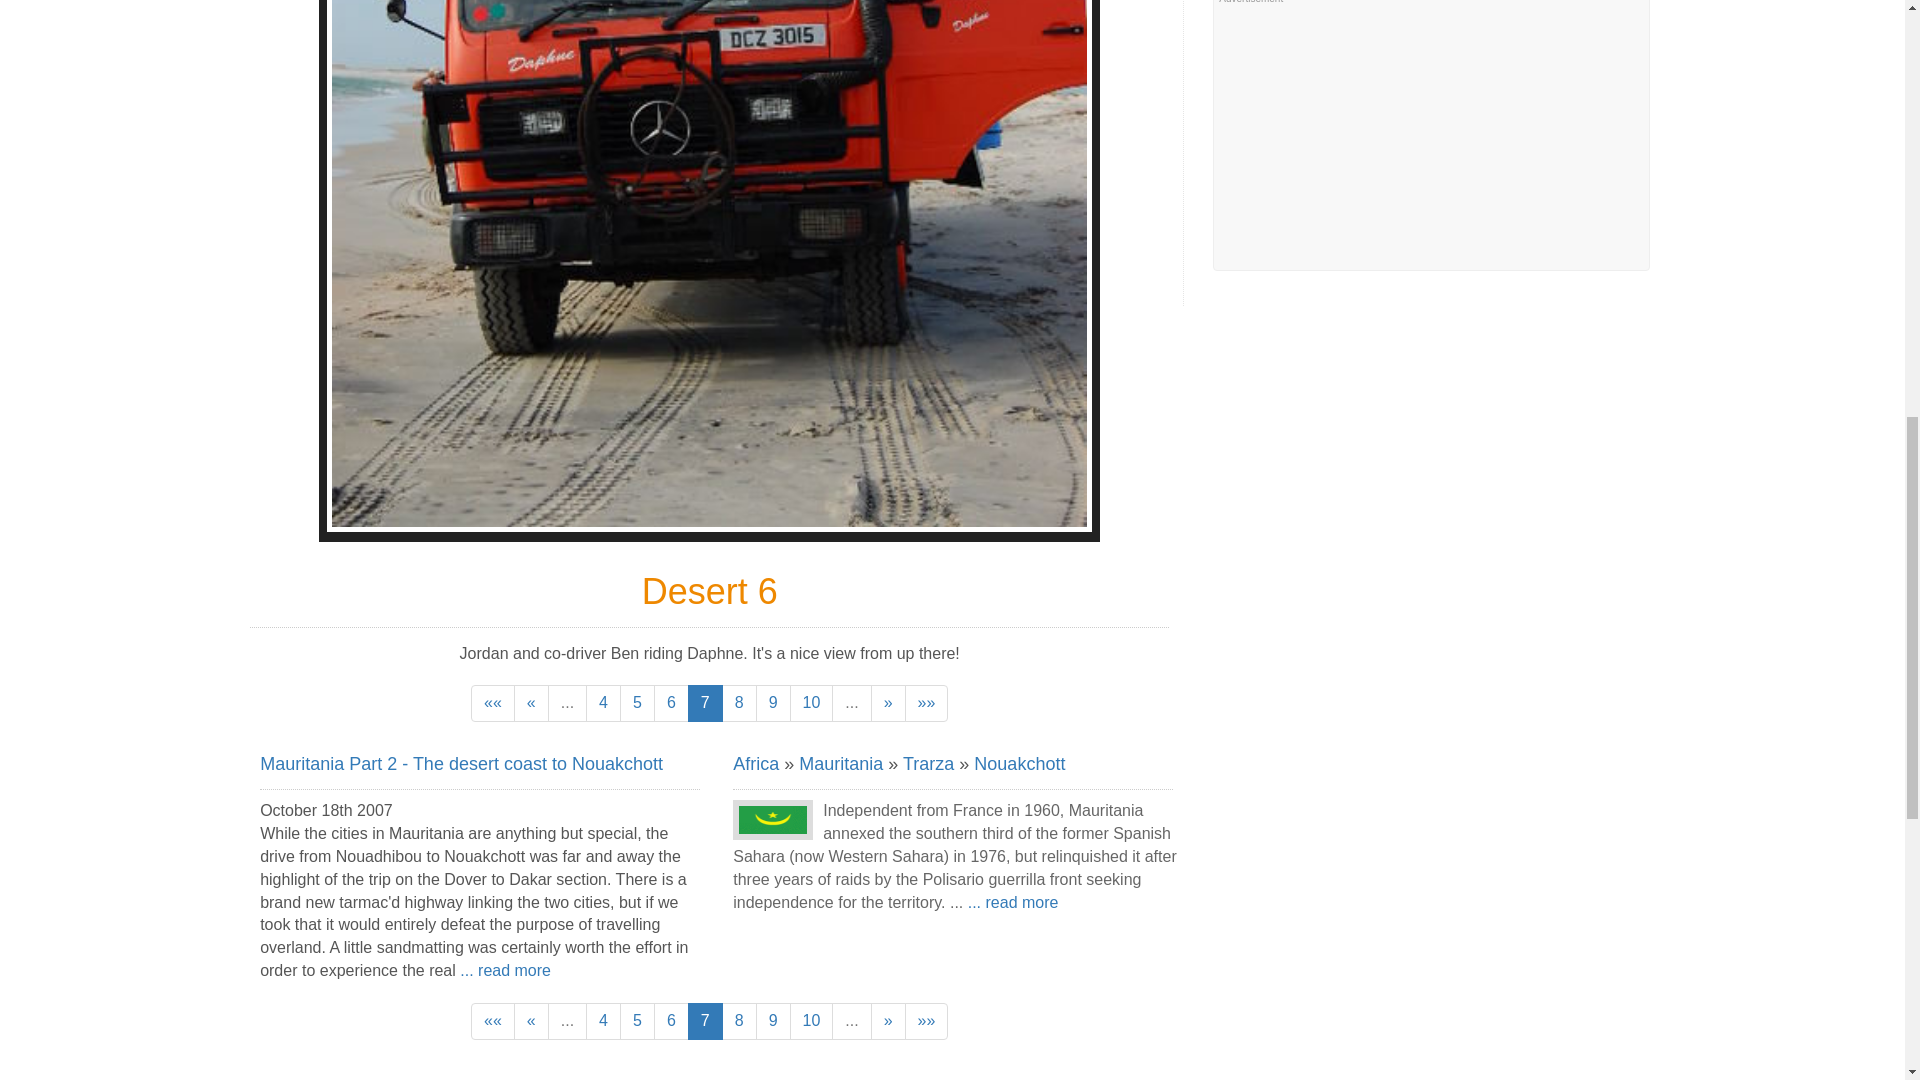 Image resolution: width=1920 pixels, height=1080 pixels. What do you see at coordinates (532, 703) in the screenshot?
I see `Previous` at bounding box center [532, 703].